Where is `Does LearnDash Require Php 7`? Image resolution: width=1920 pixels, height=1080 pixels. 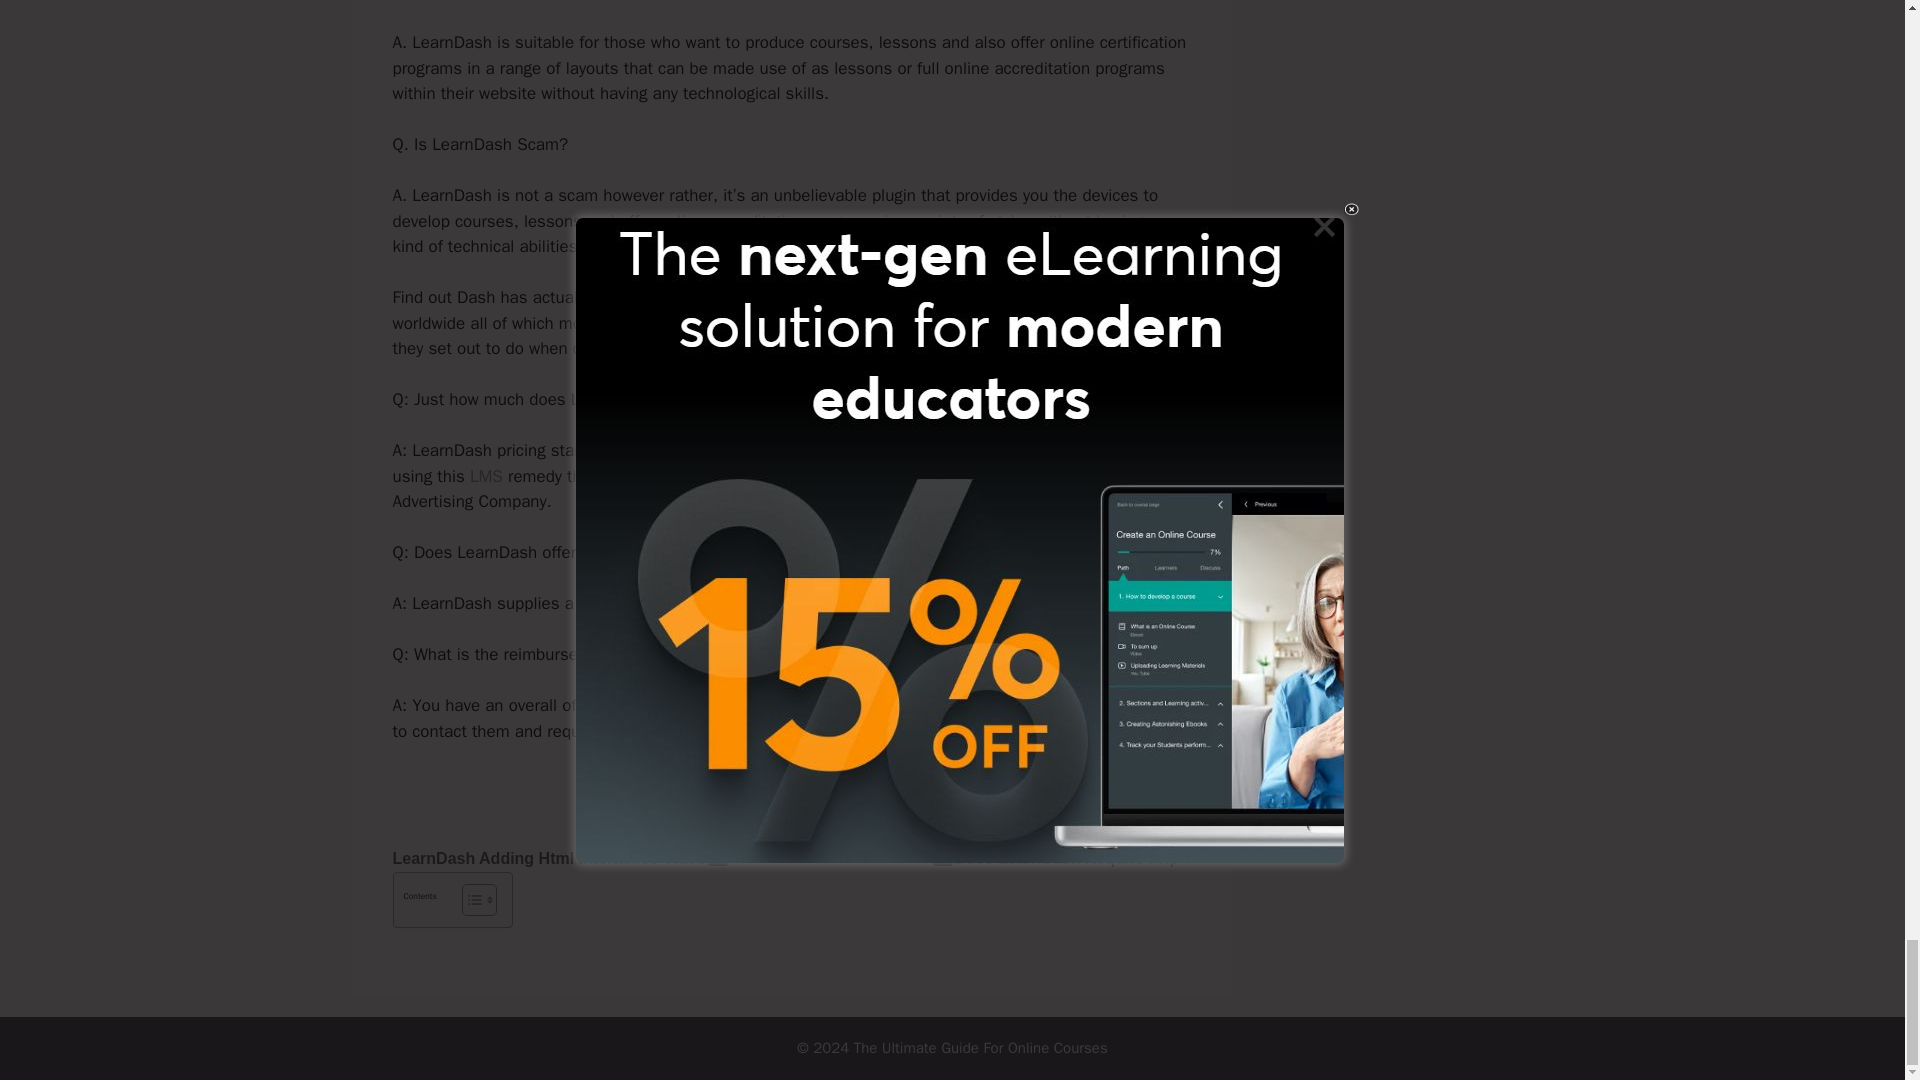
Does LearnDash Require Php 7 is located at coordinates (1073, 858).